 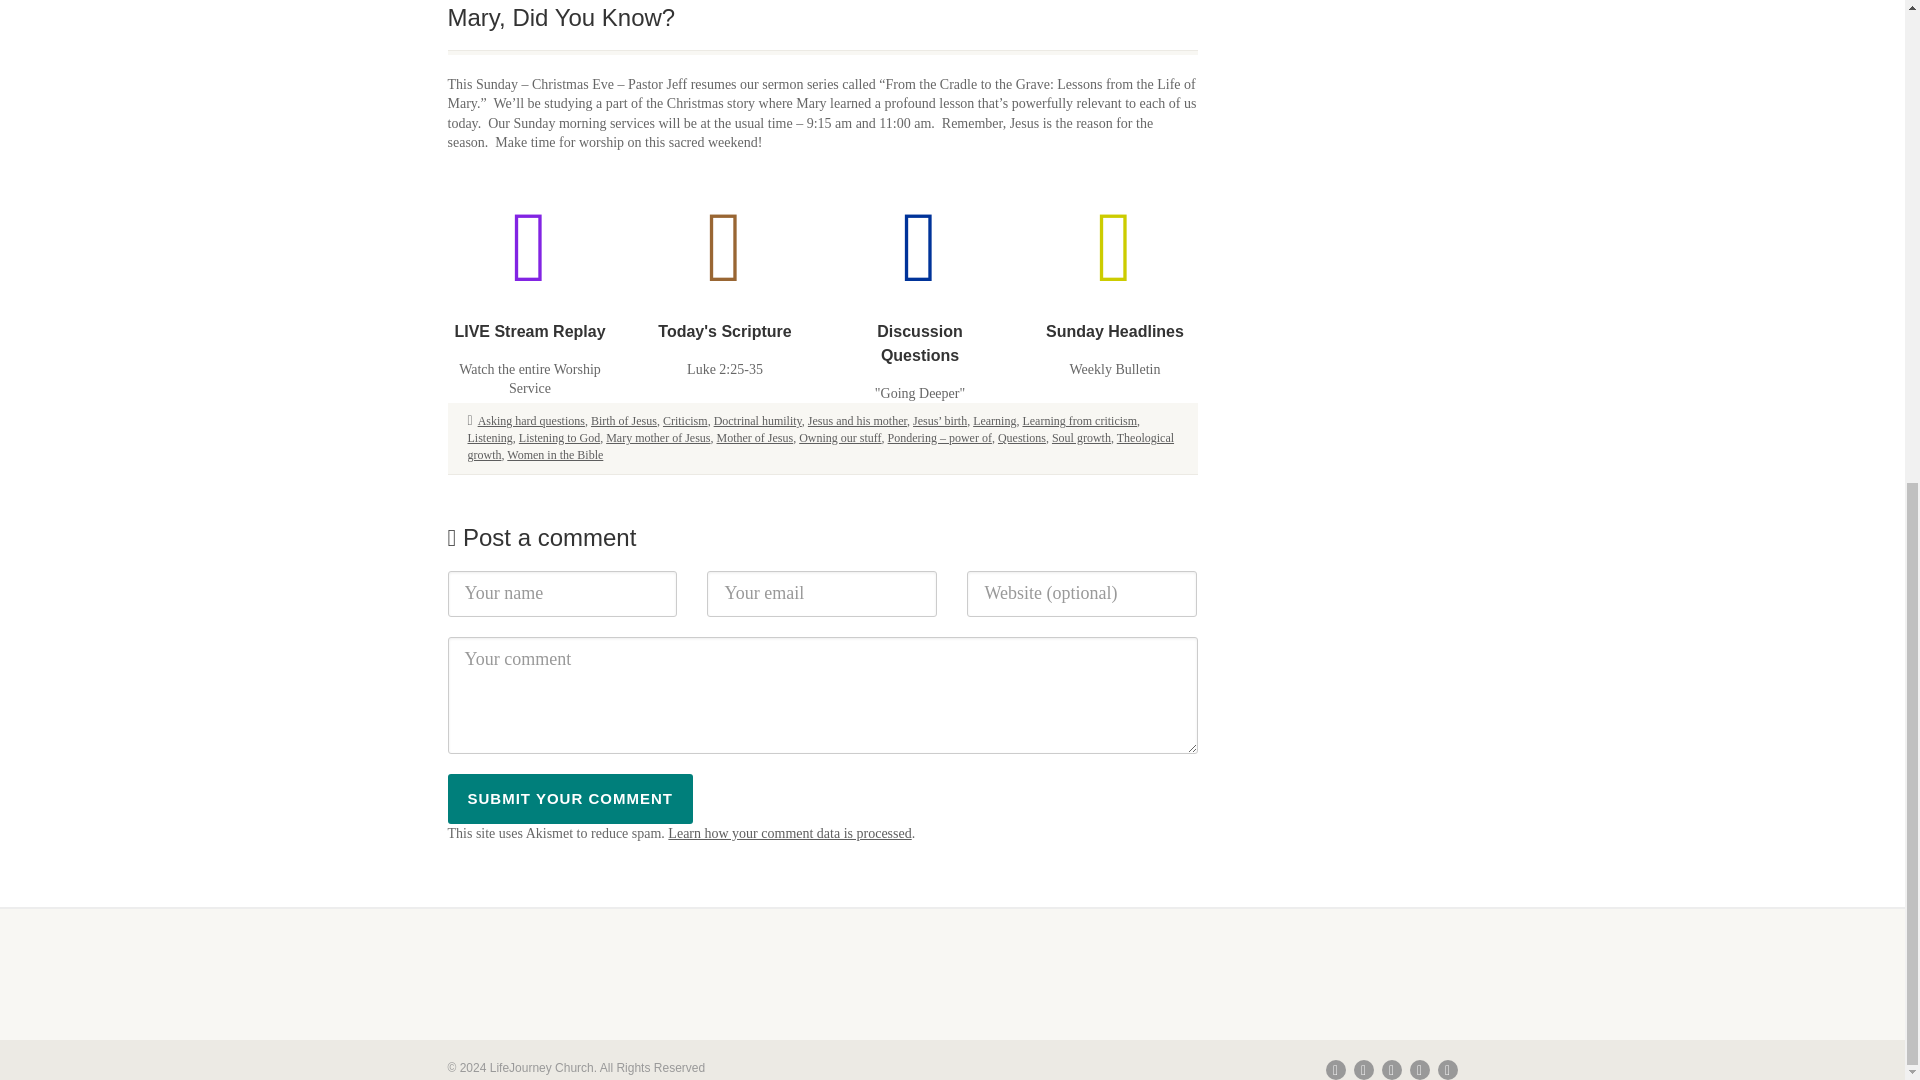 What do you see at coordinates (554, 455) in the screenshot?
I see `Women in the Bible` at bounding box center [554, 455].